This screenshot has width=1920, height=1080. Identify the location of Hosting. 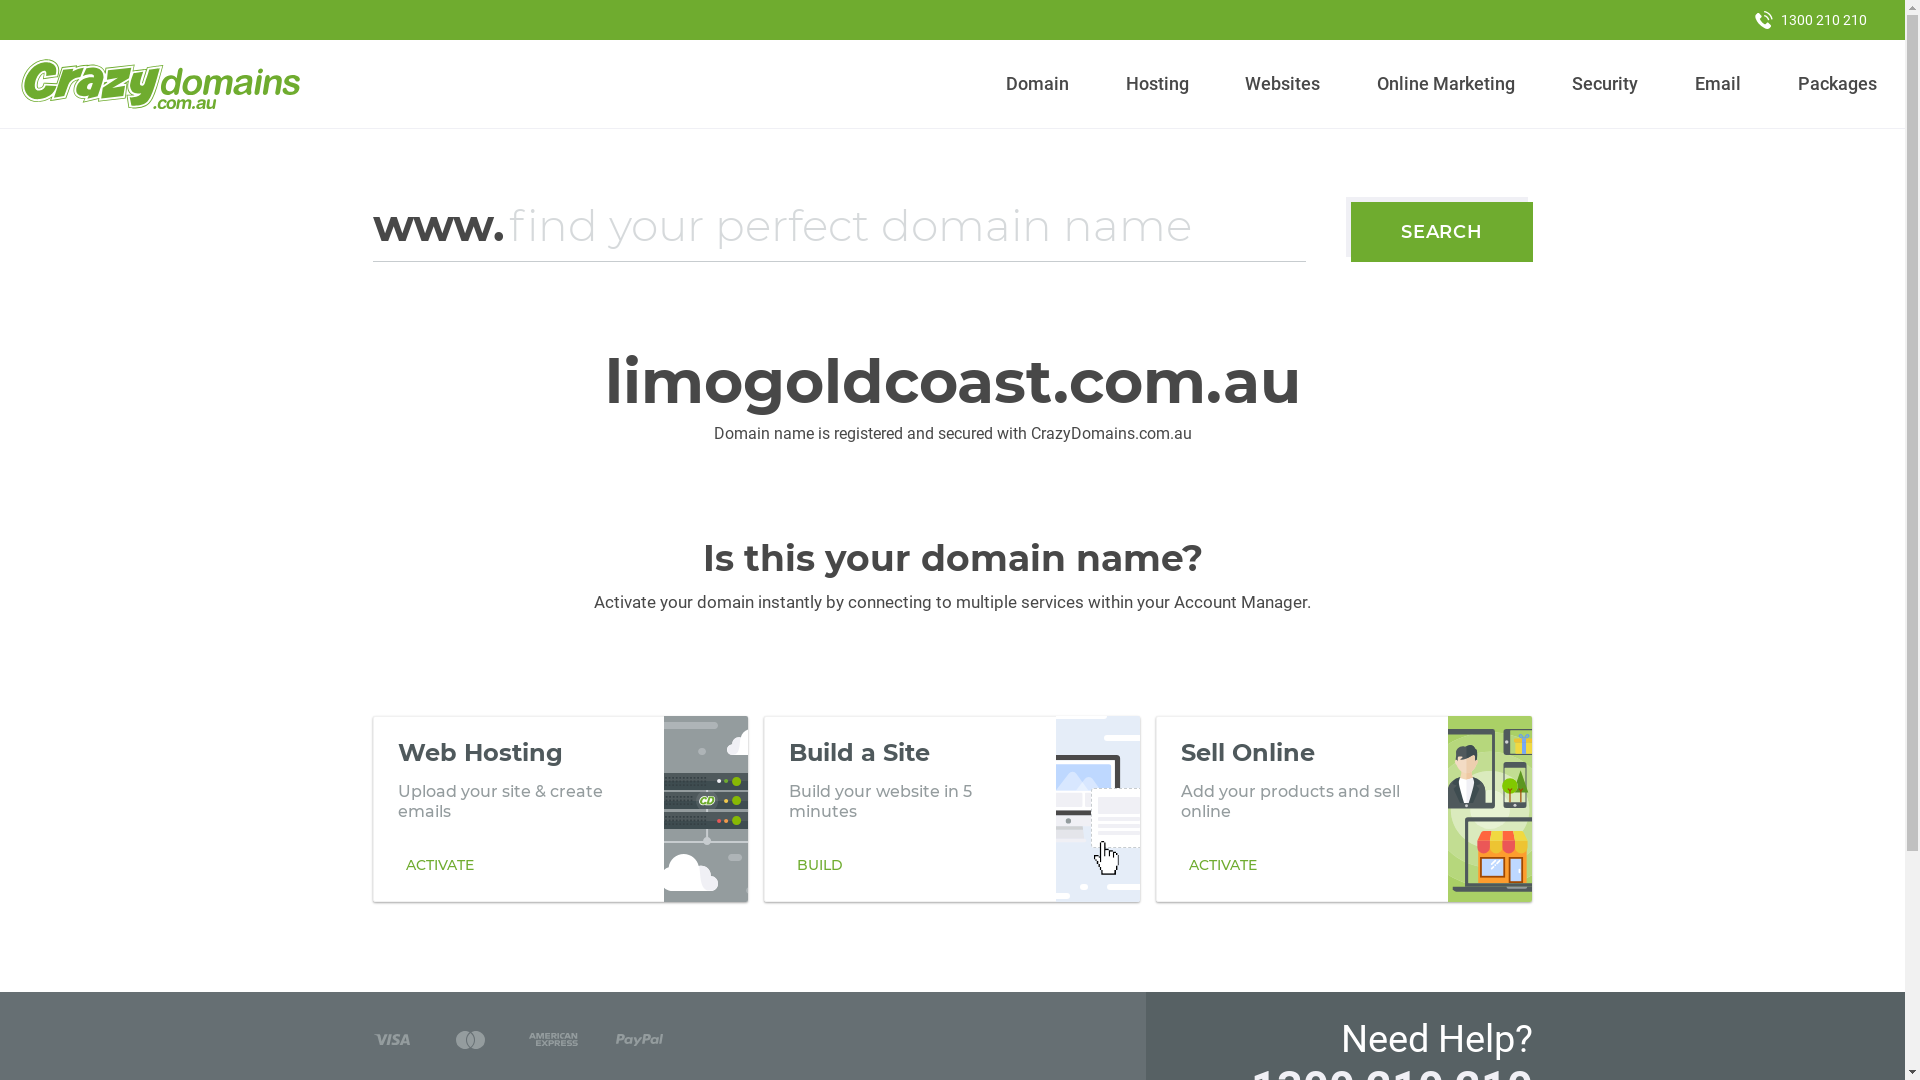
(1157, 84).